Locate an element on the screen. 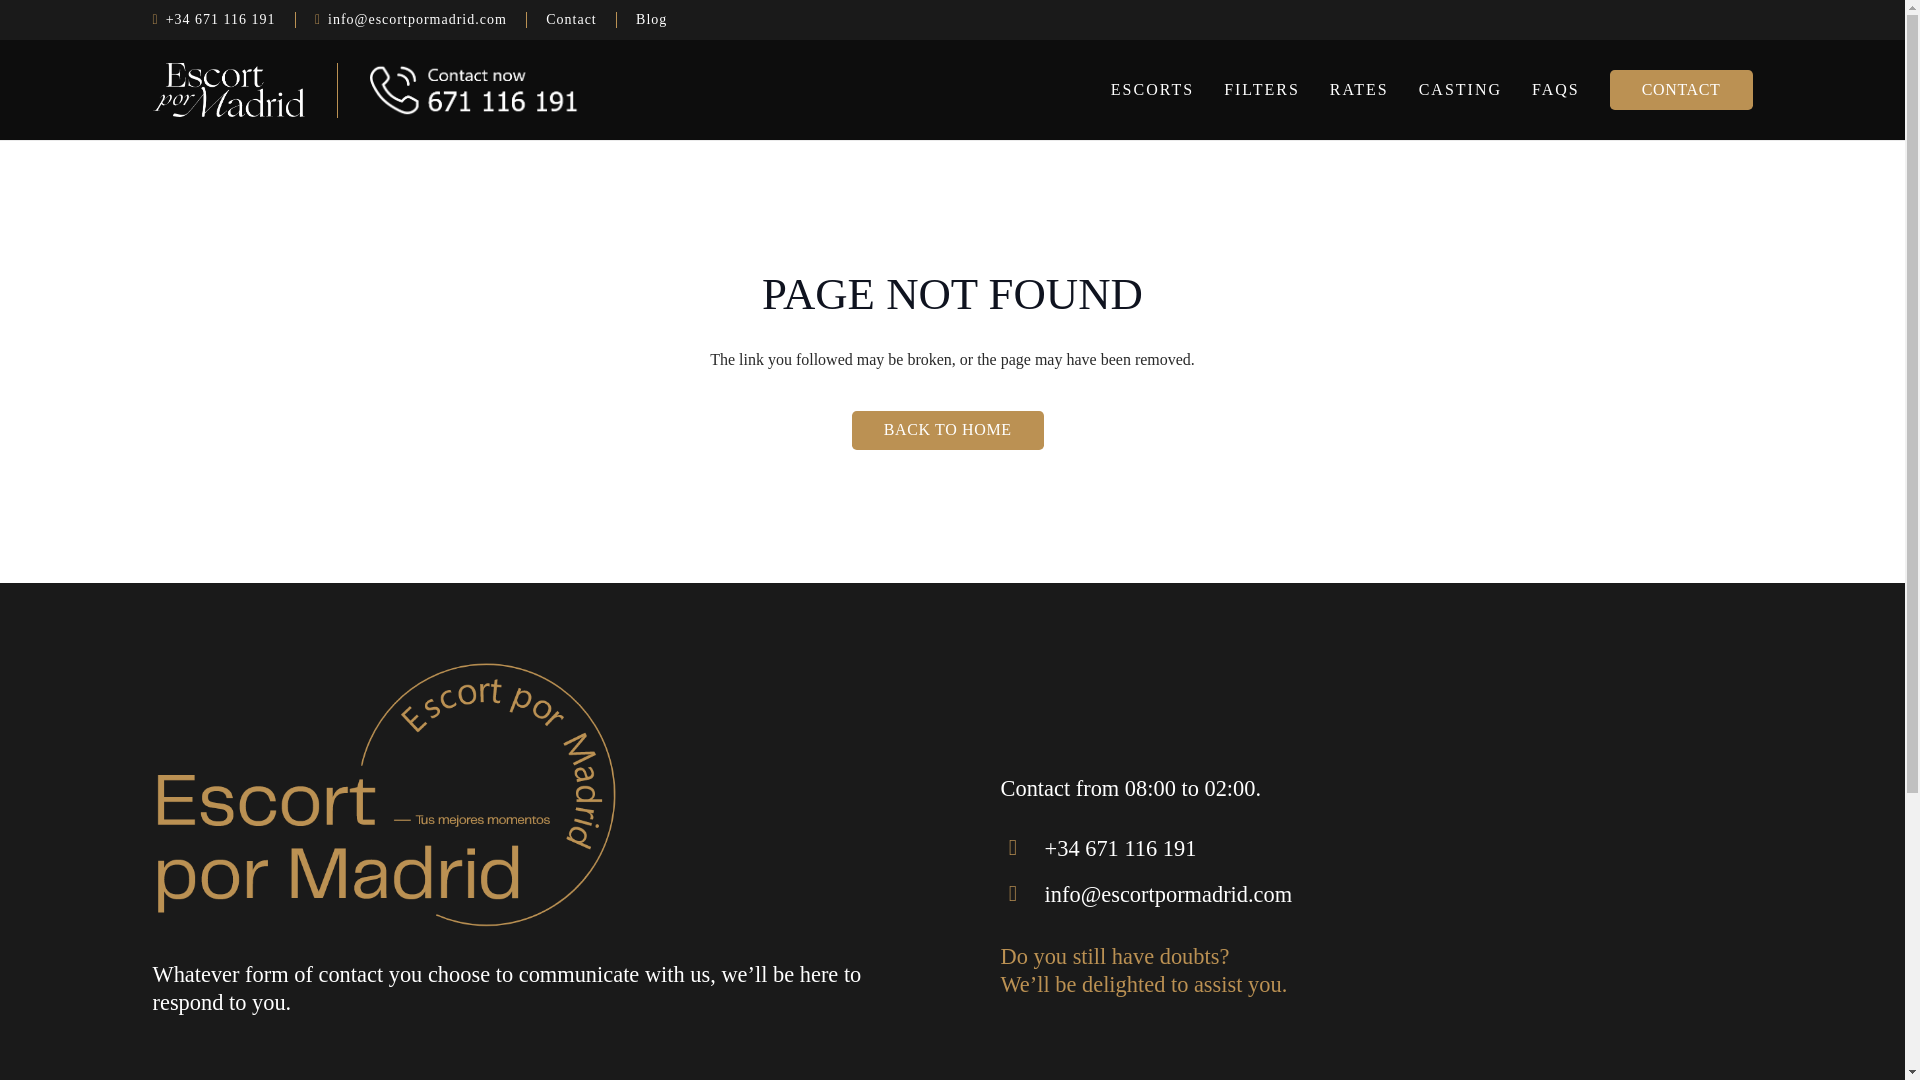 Image resolution: width=1920 pixels, height=1080 pixels. FAQS is located at coordinates (1556, 90).